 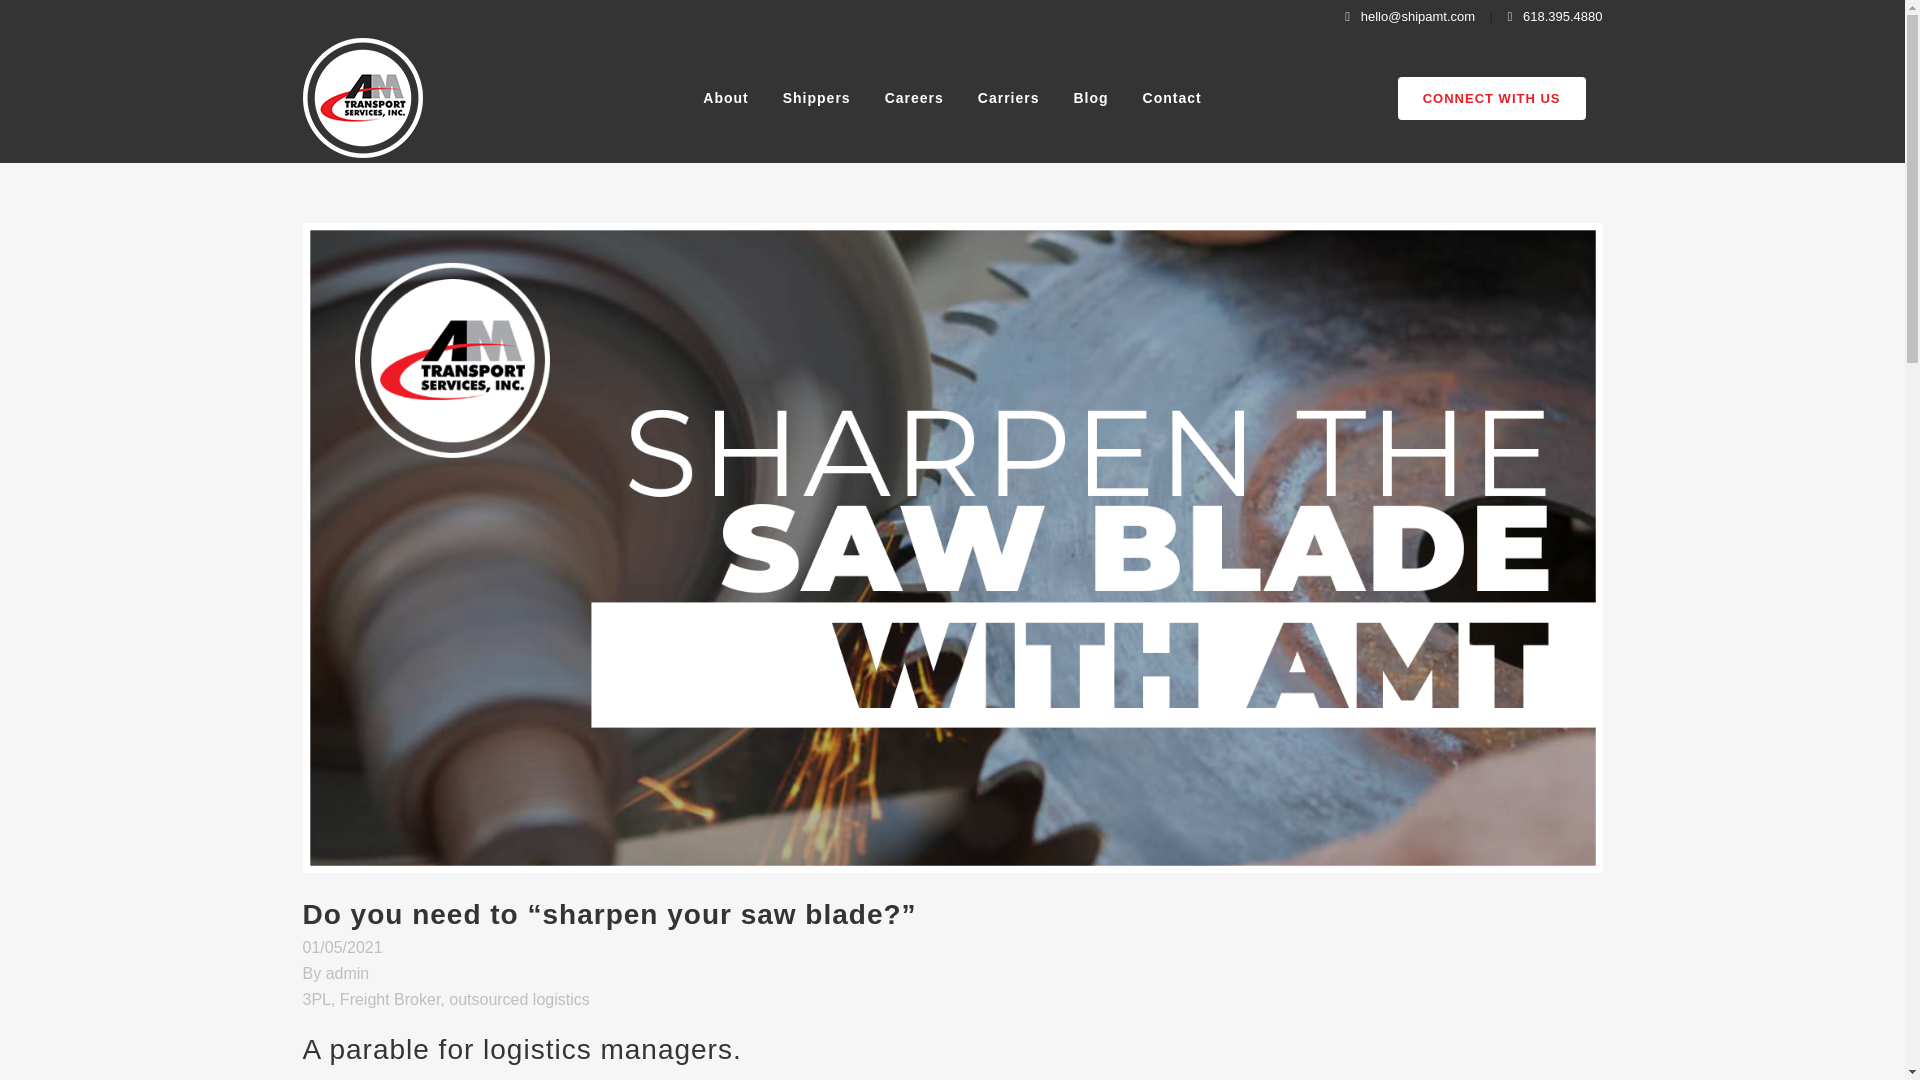 What do you see at coordinates (519, 999) in the screenshot?
I see `outsourced logistics` at bounding box center [519, 999].